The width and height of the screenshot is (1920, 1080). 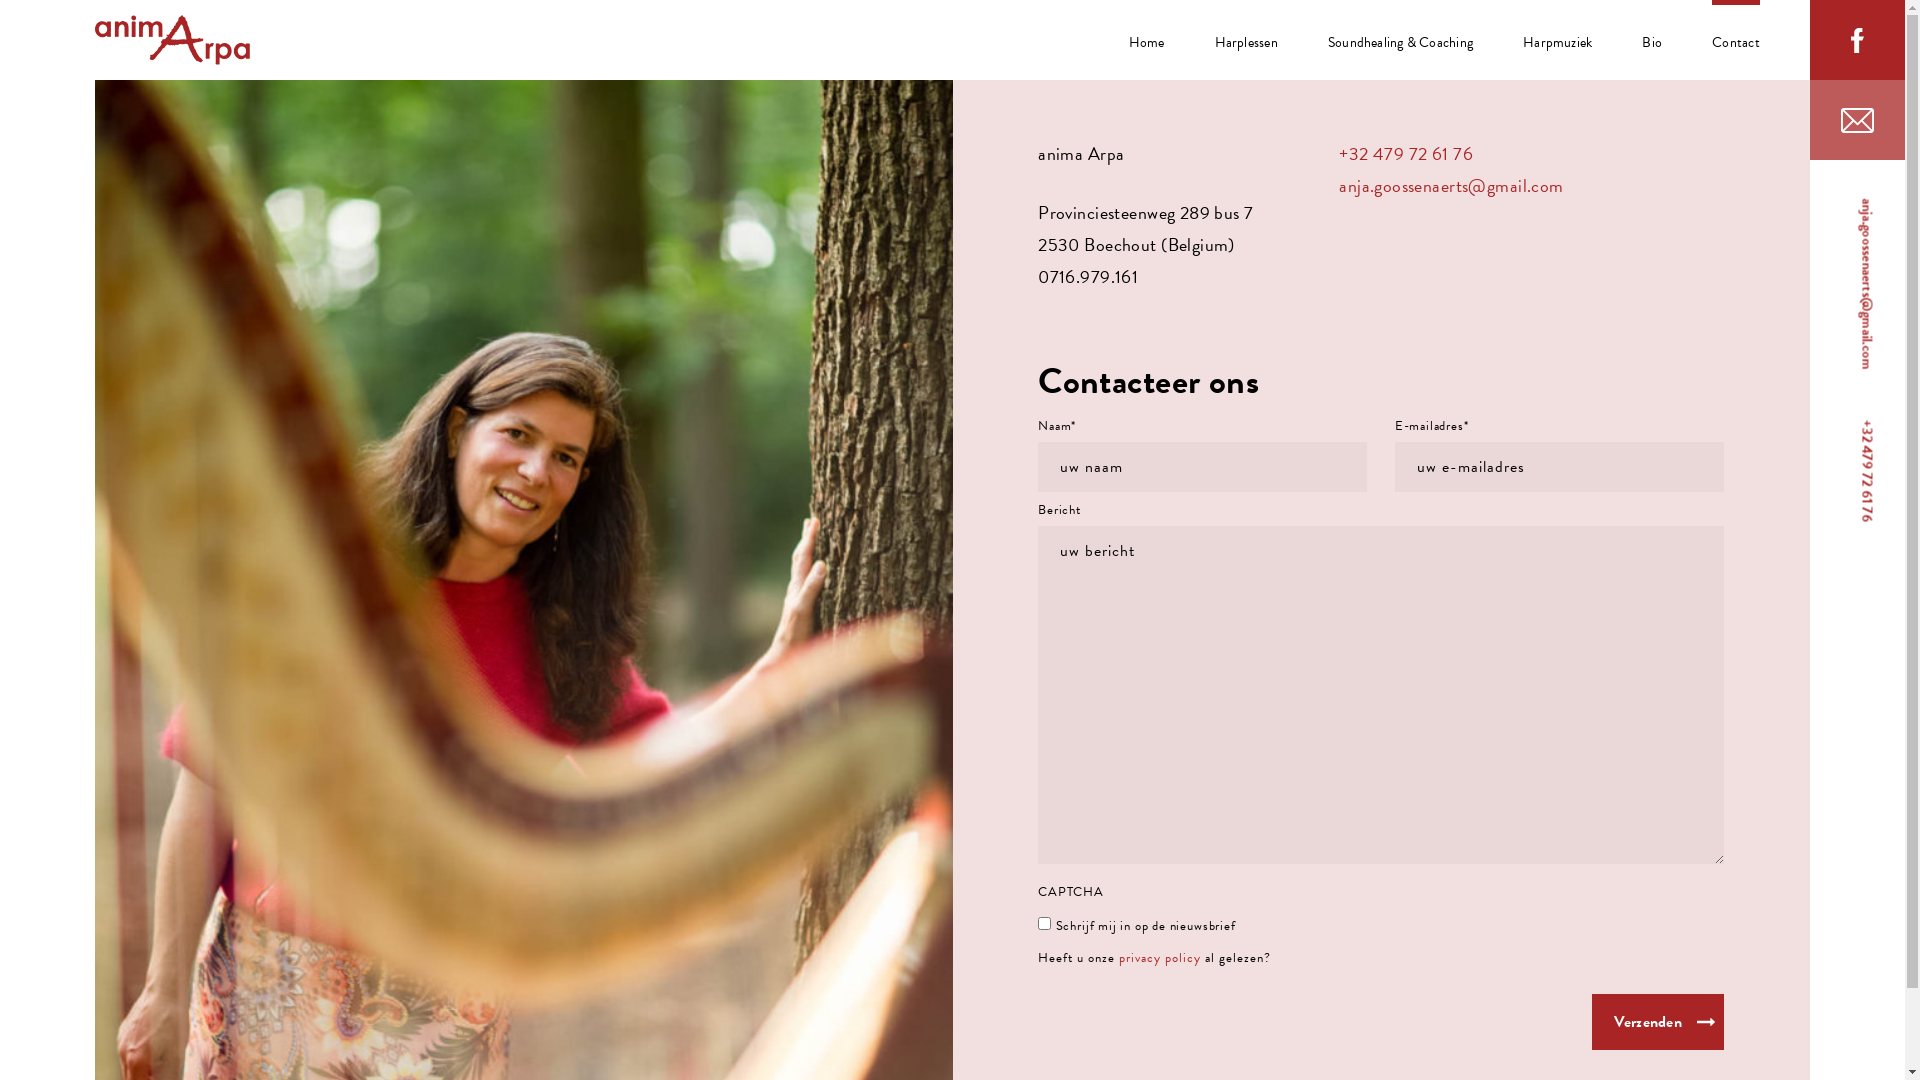 What do you see at coordinates (1246, 40) in the screenshot?
I see `Harplessen` at bounding box center [1246, 40].